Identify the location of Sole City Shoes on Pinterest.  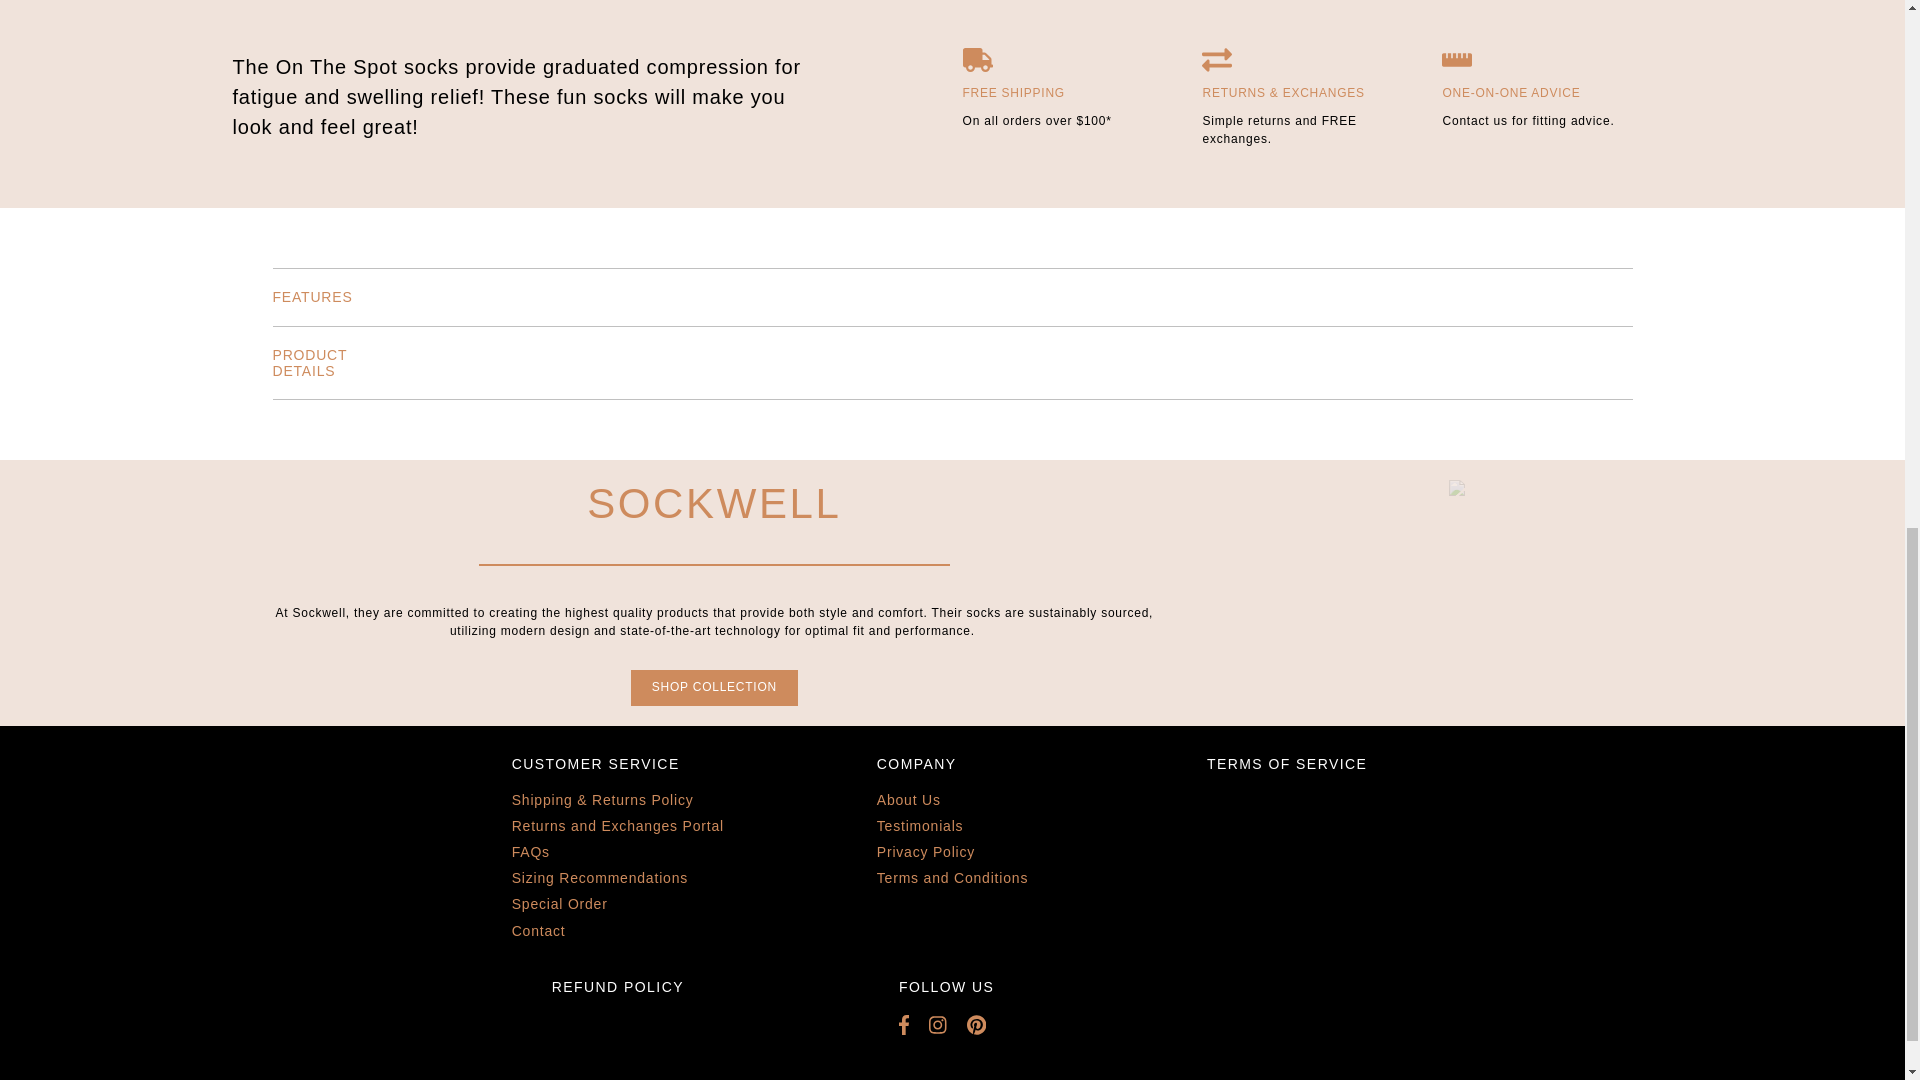
(986, 1024).